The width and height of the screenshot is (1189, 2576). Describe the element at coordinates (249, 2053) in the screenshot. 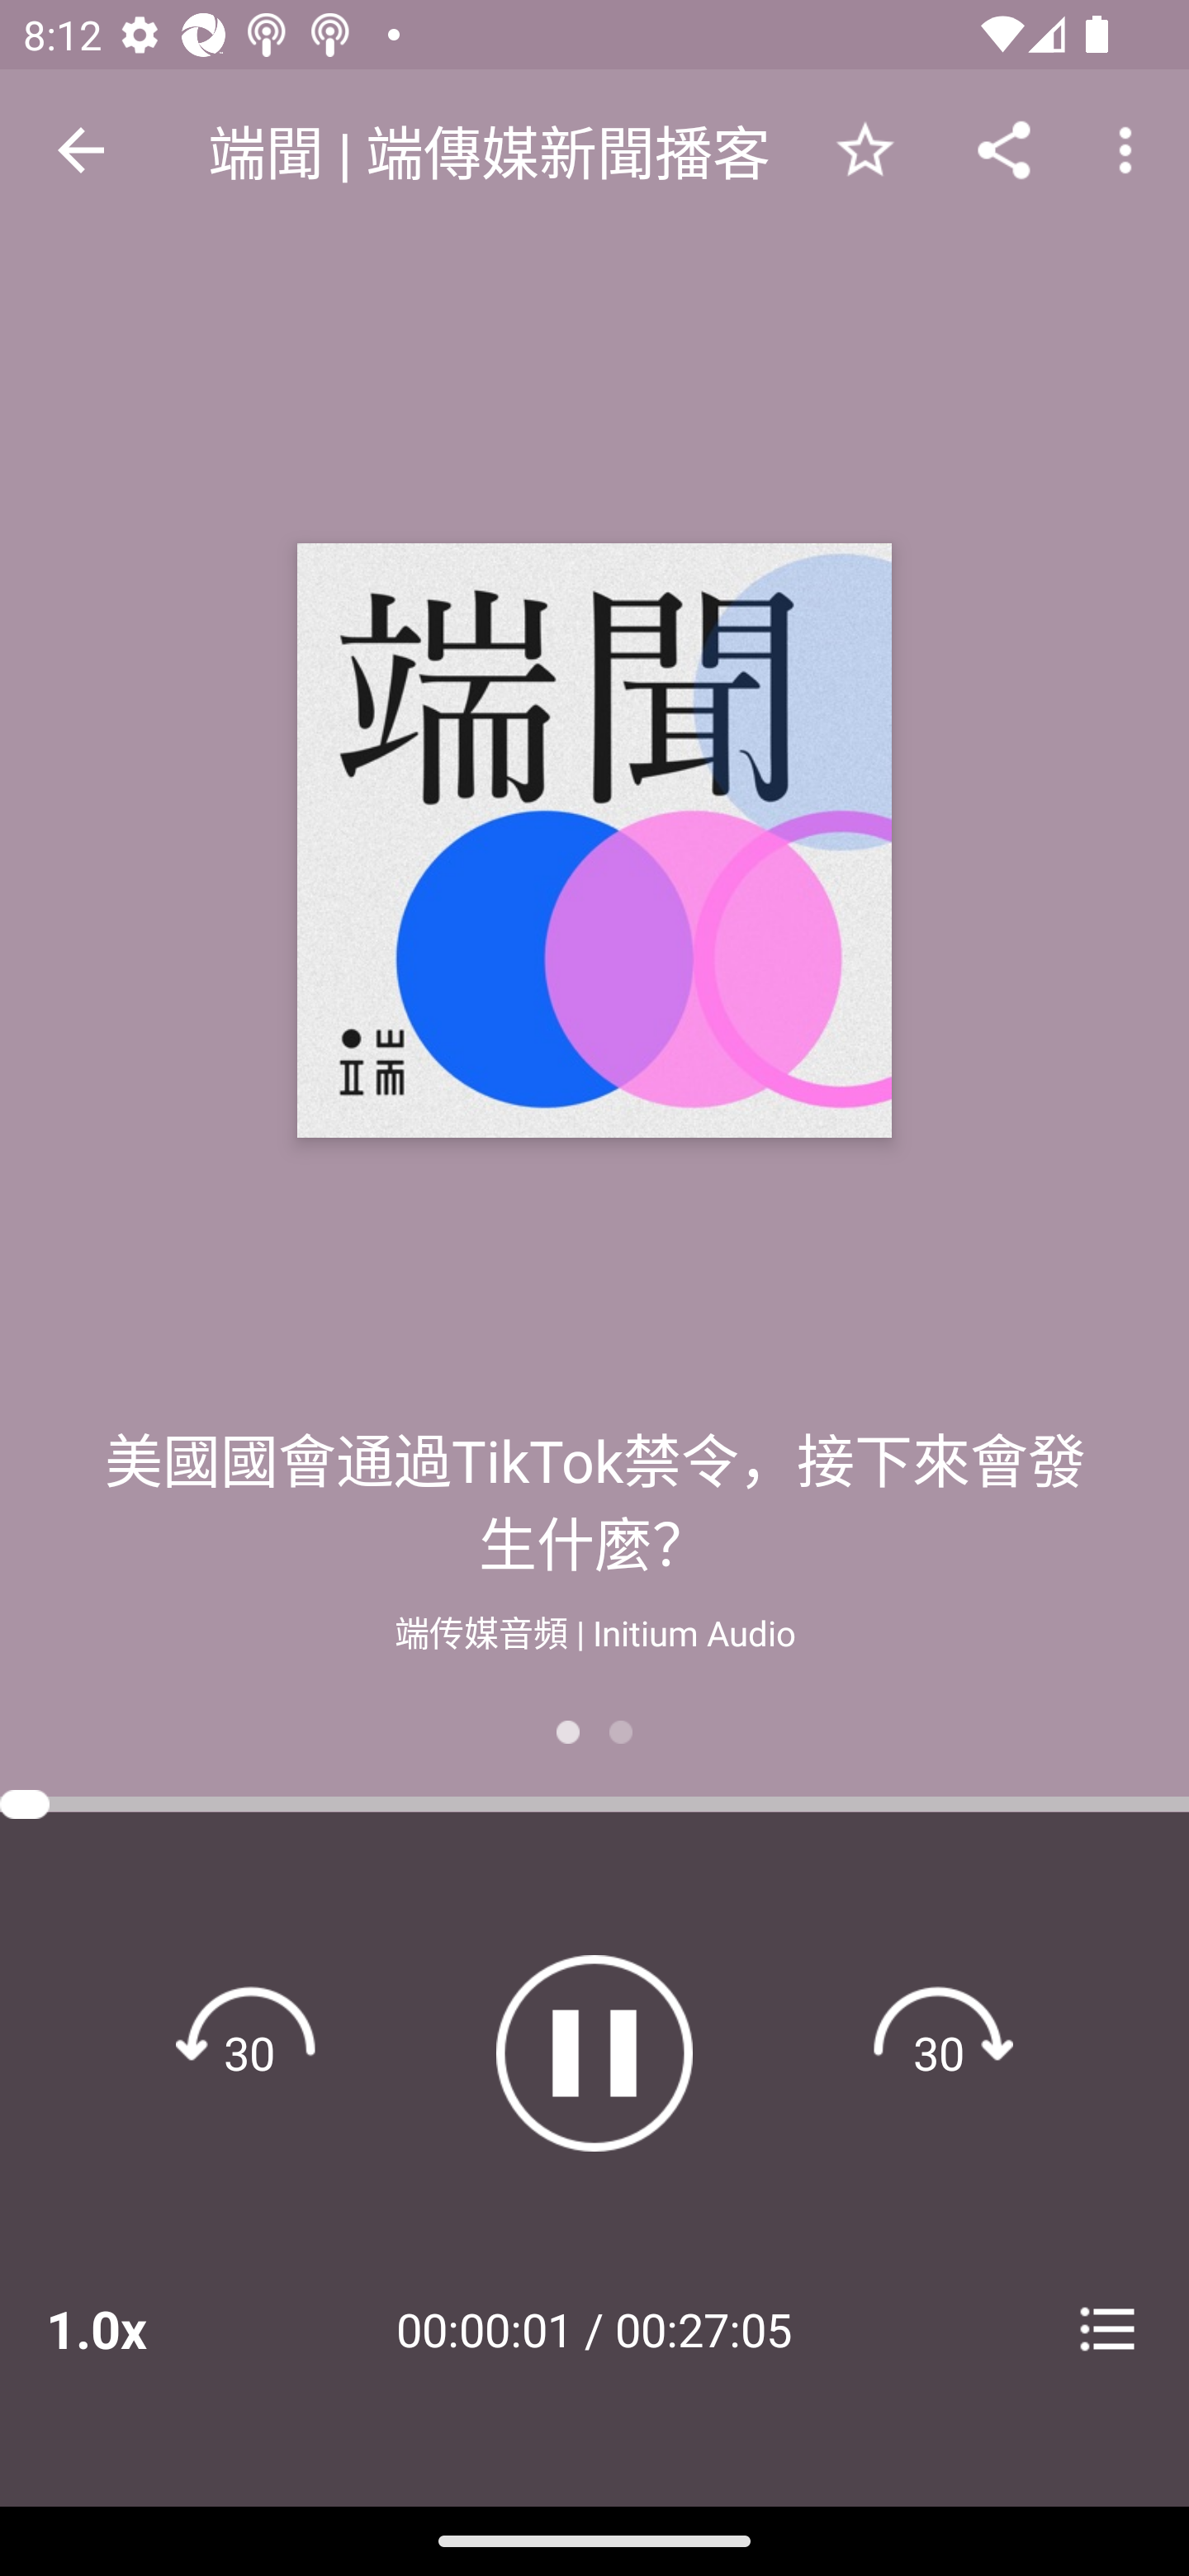

I see `Rewind` at that location.